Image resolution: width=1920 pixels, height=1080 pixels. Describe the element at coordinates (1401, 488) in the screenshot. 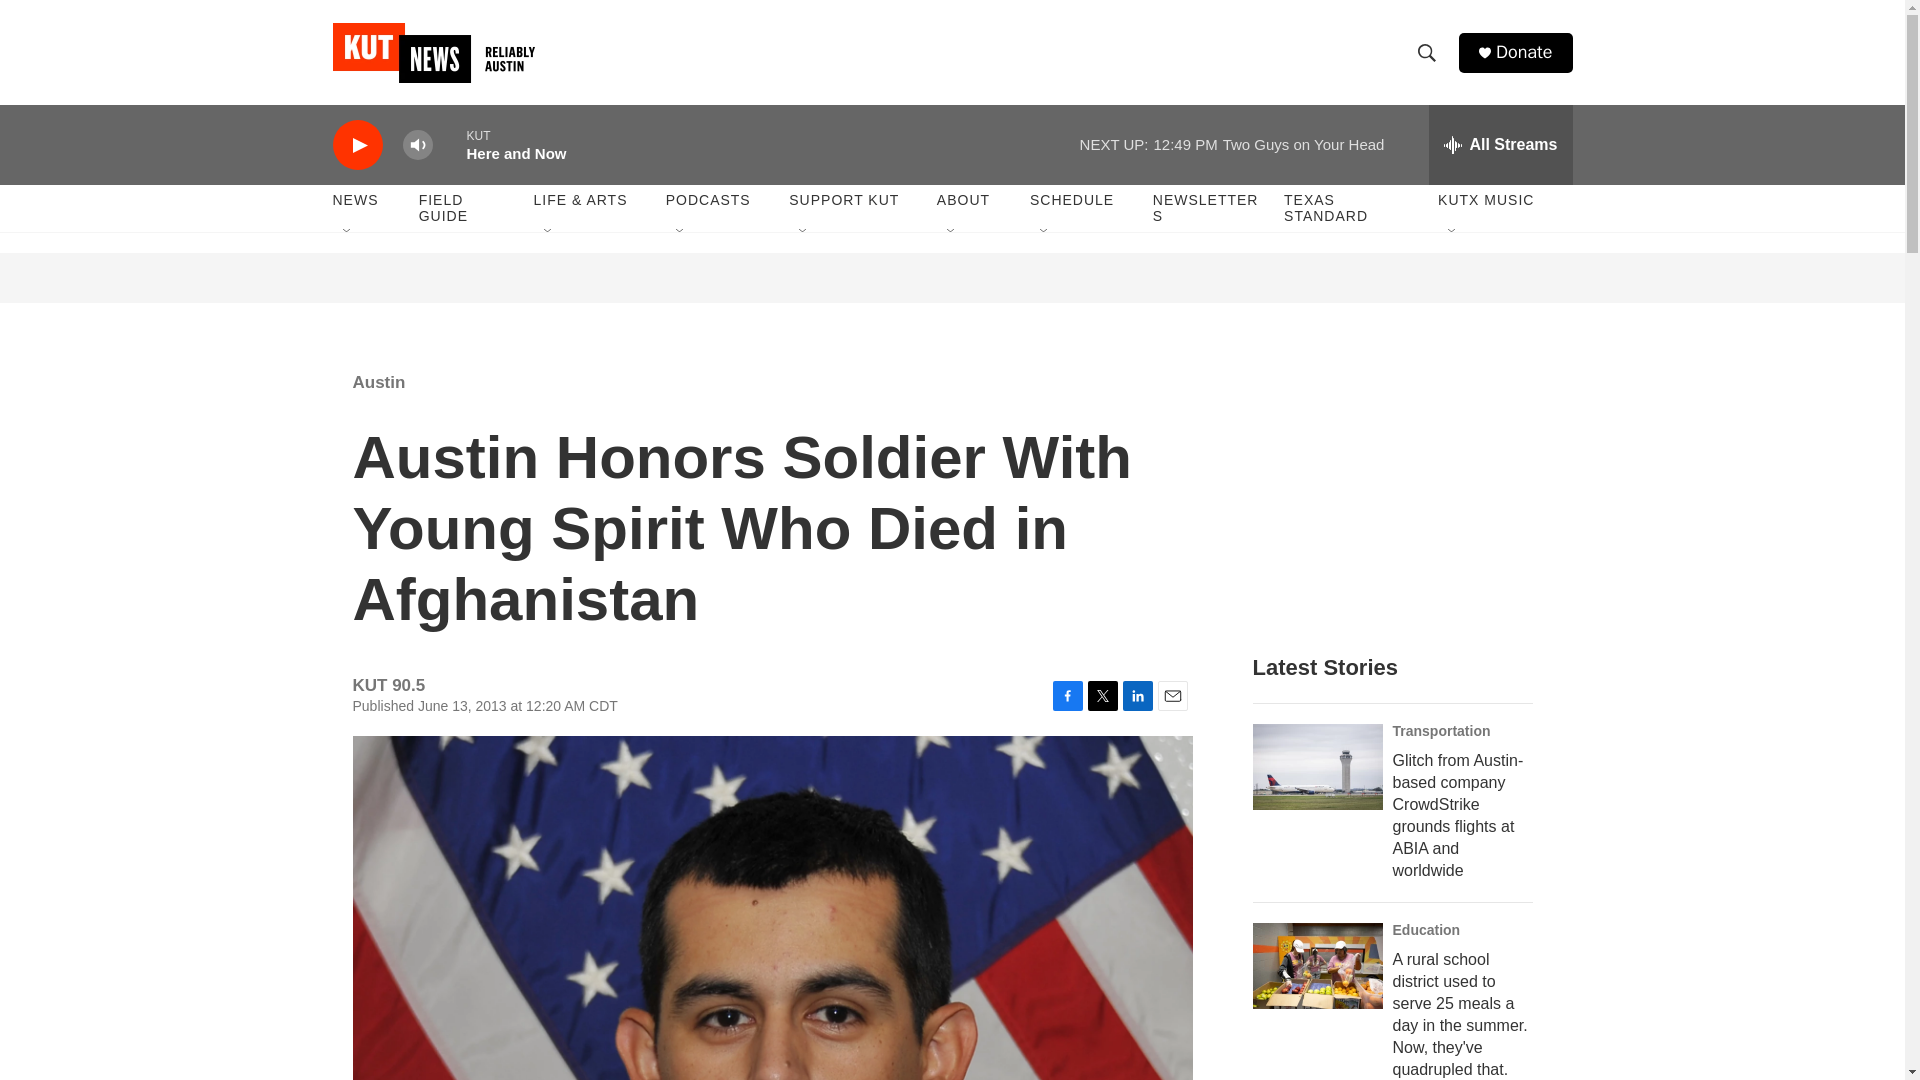

I see `3rd party ad content` at that location.